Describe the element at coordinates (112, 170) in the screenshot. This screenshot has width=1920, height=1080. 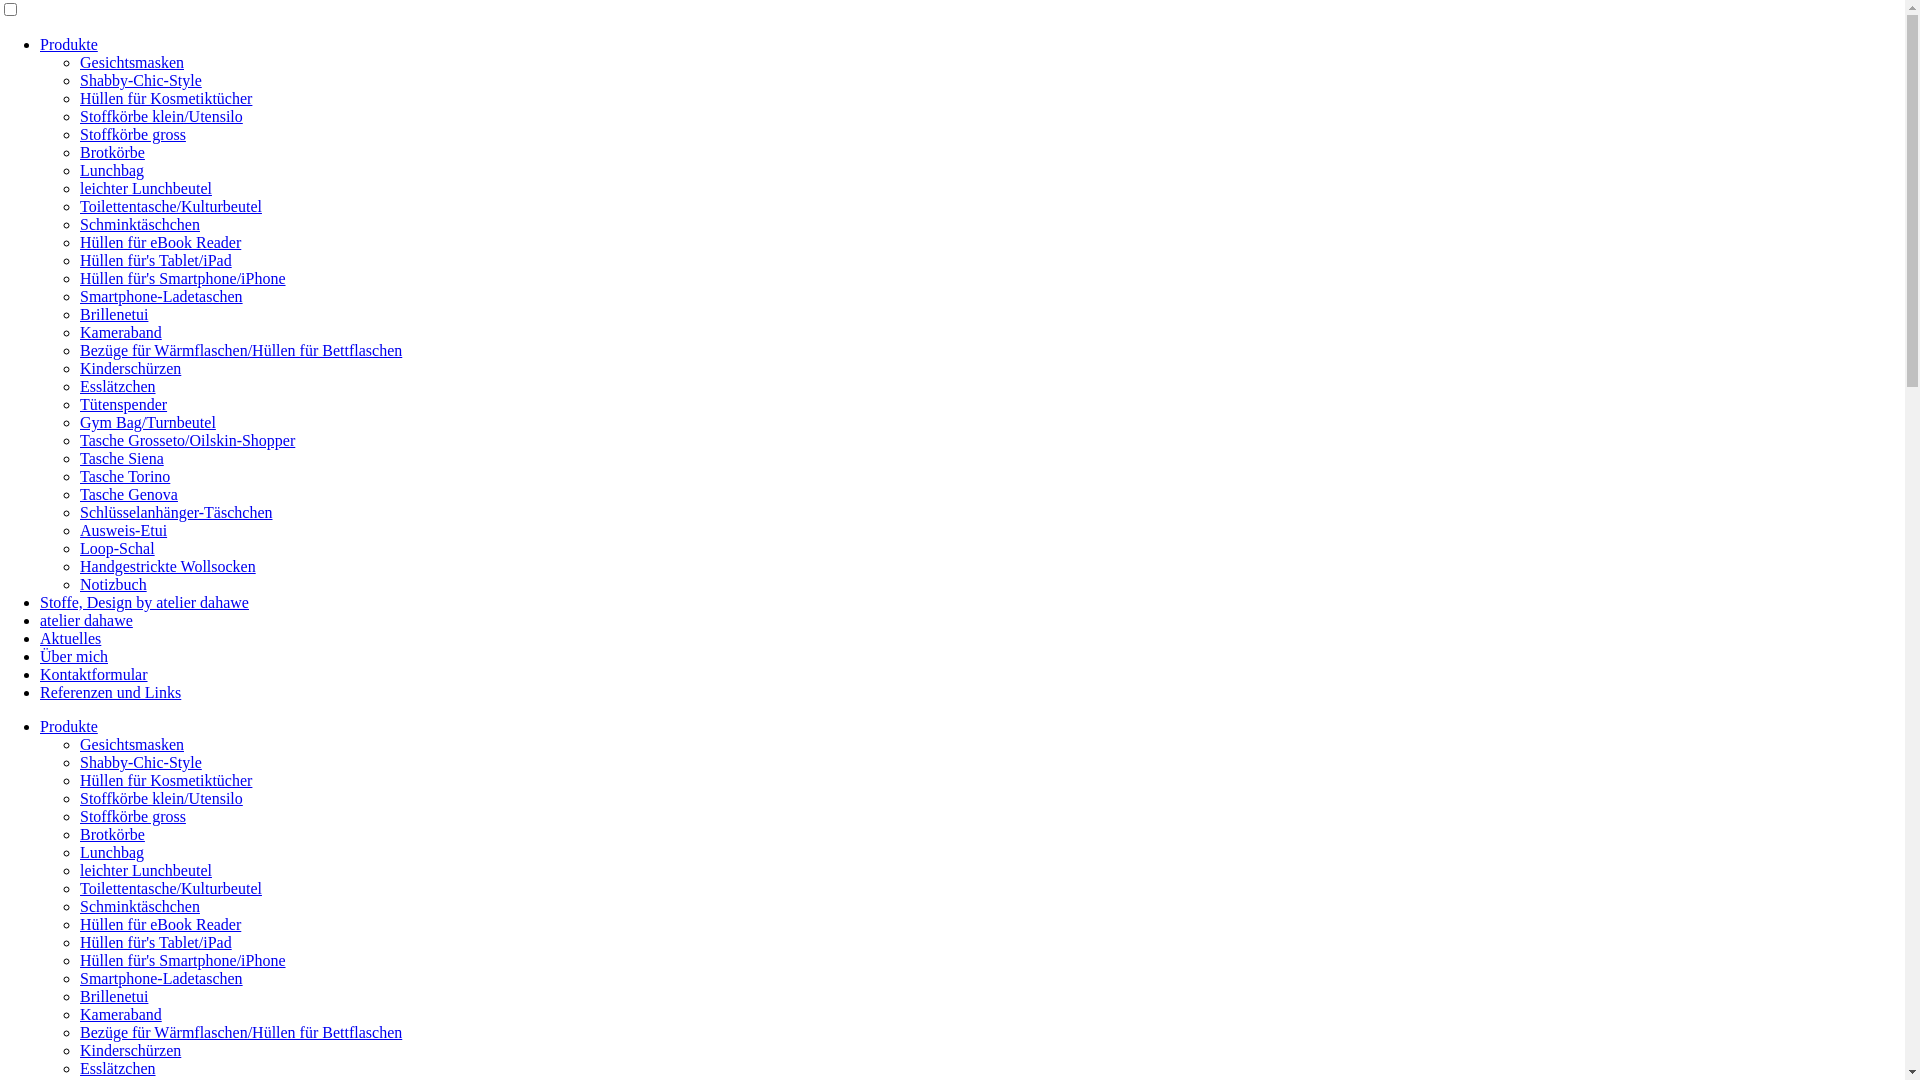
I see `Lunchbag` at that location.